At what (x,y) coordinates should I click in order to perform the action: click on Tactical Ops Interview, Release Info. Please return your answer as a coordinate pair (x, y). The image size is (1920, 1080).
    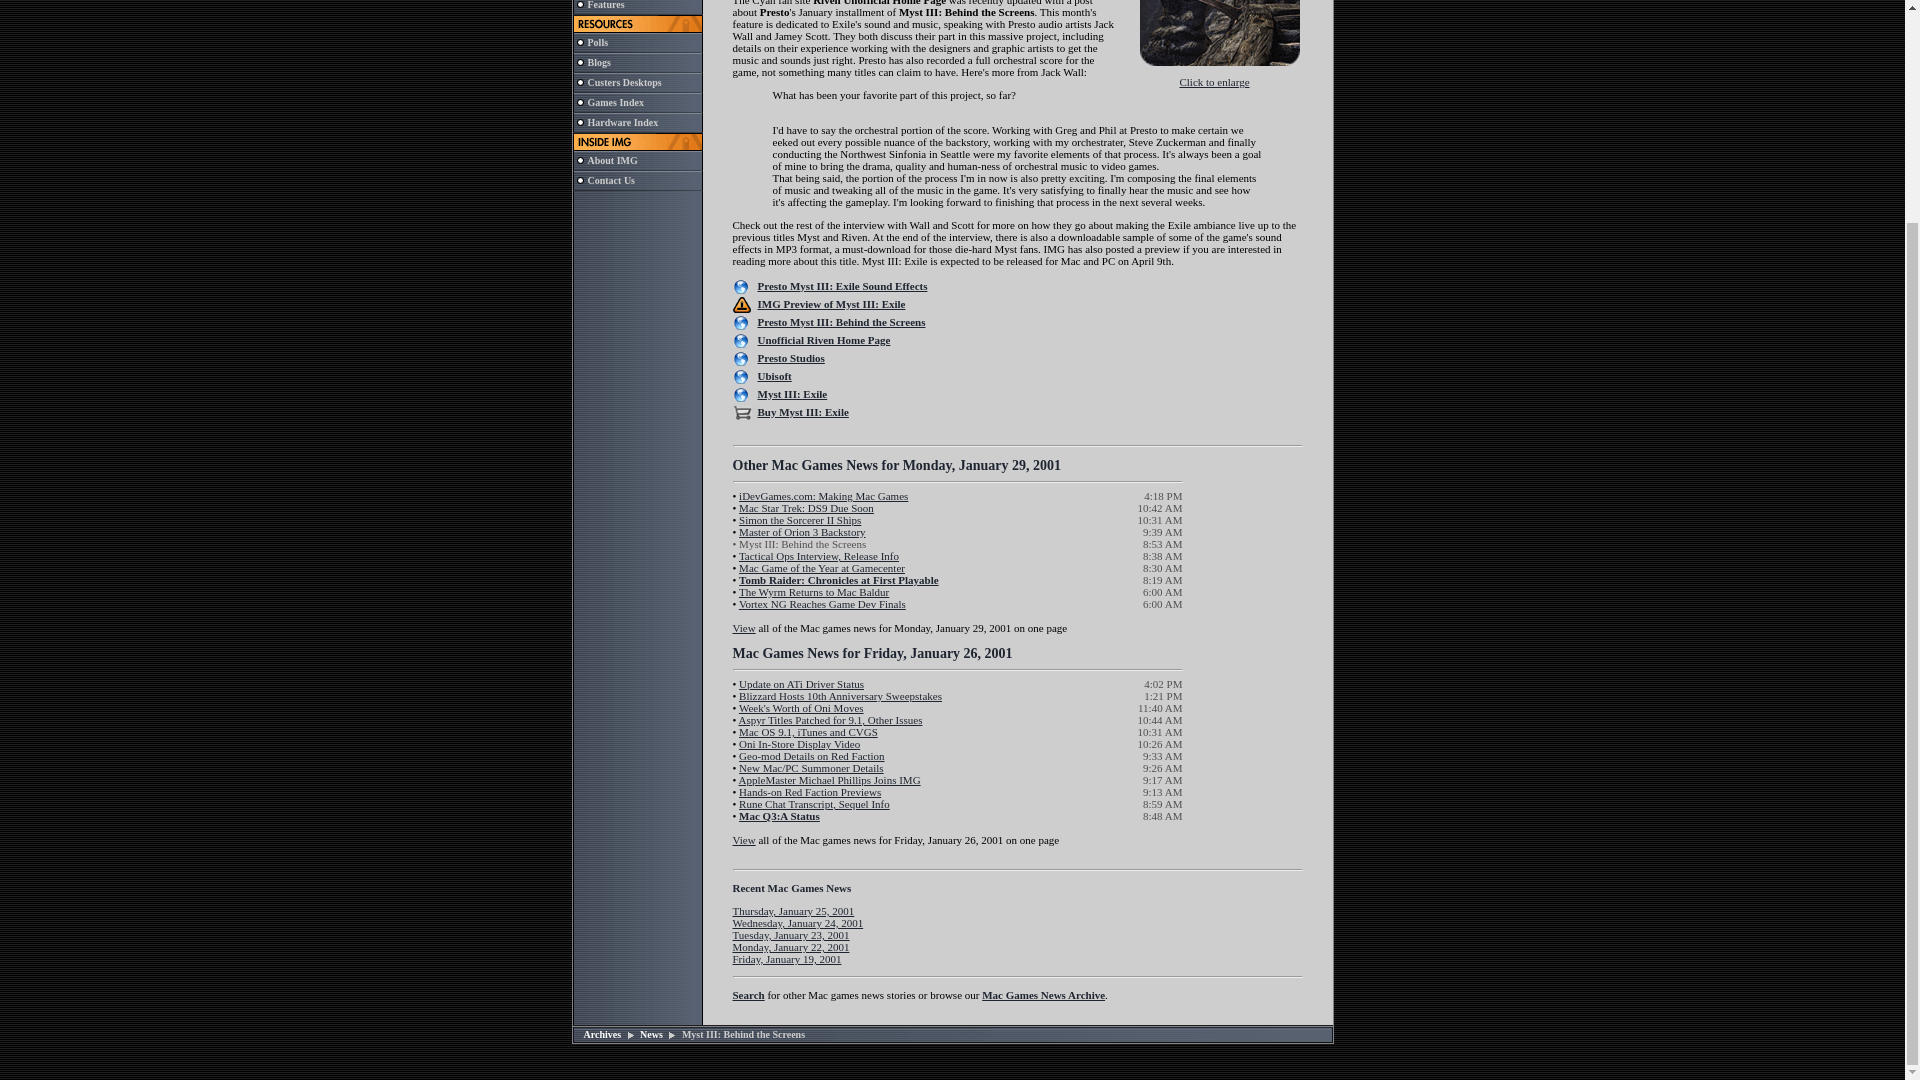
    Looking at the image, I should click on (818, 555).